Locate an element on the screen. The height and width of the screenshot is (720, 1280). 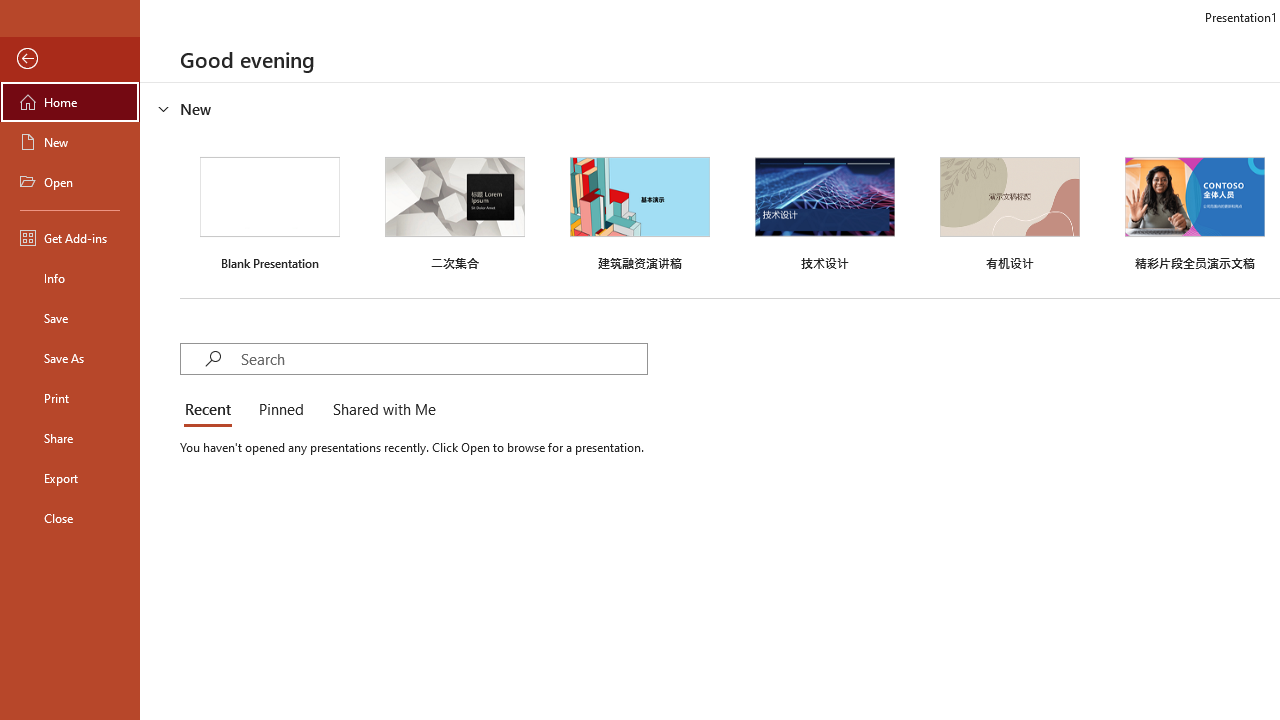
Back is located at coordinates (70, 59).